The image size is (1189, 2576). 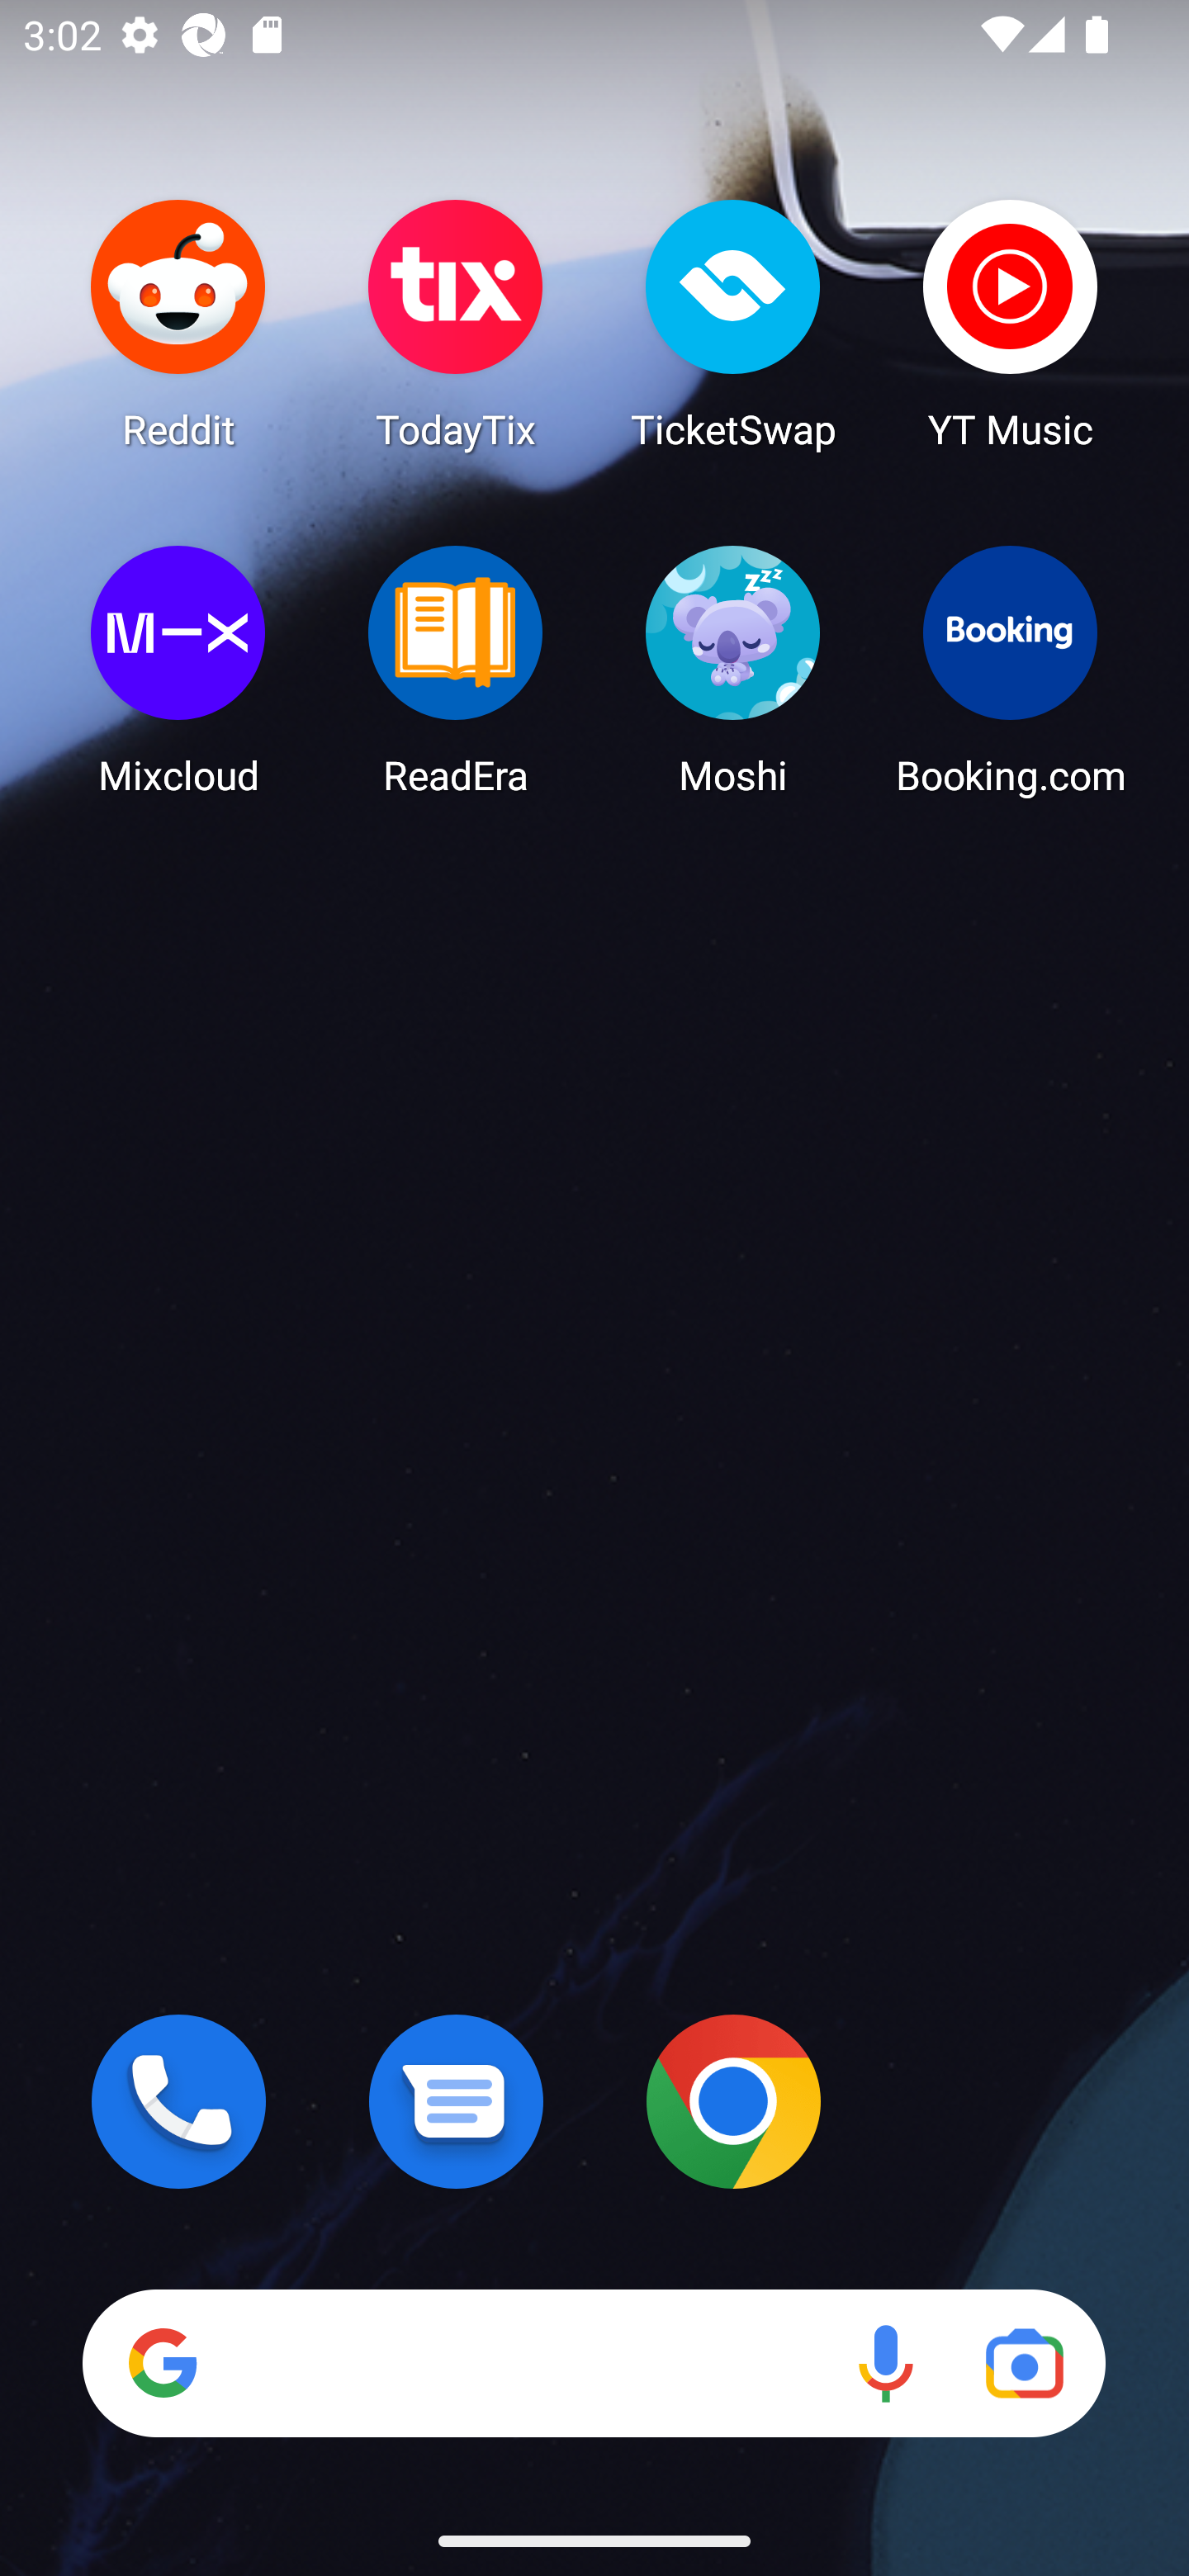 I want to click on Messages, so click(x=456, y=2101).